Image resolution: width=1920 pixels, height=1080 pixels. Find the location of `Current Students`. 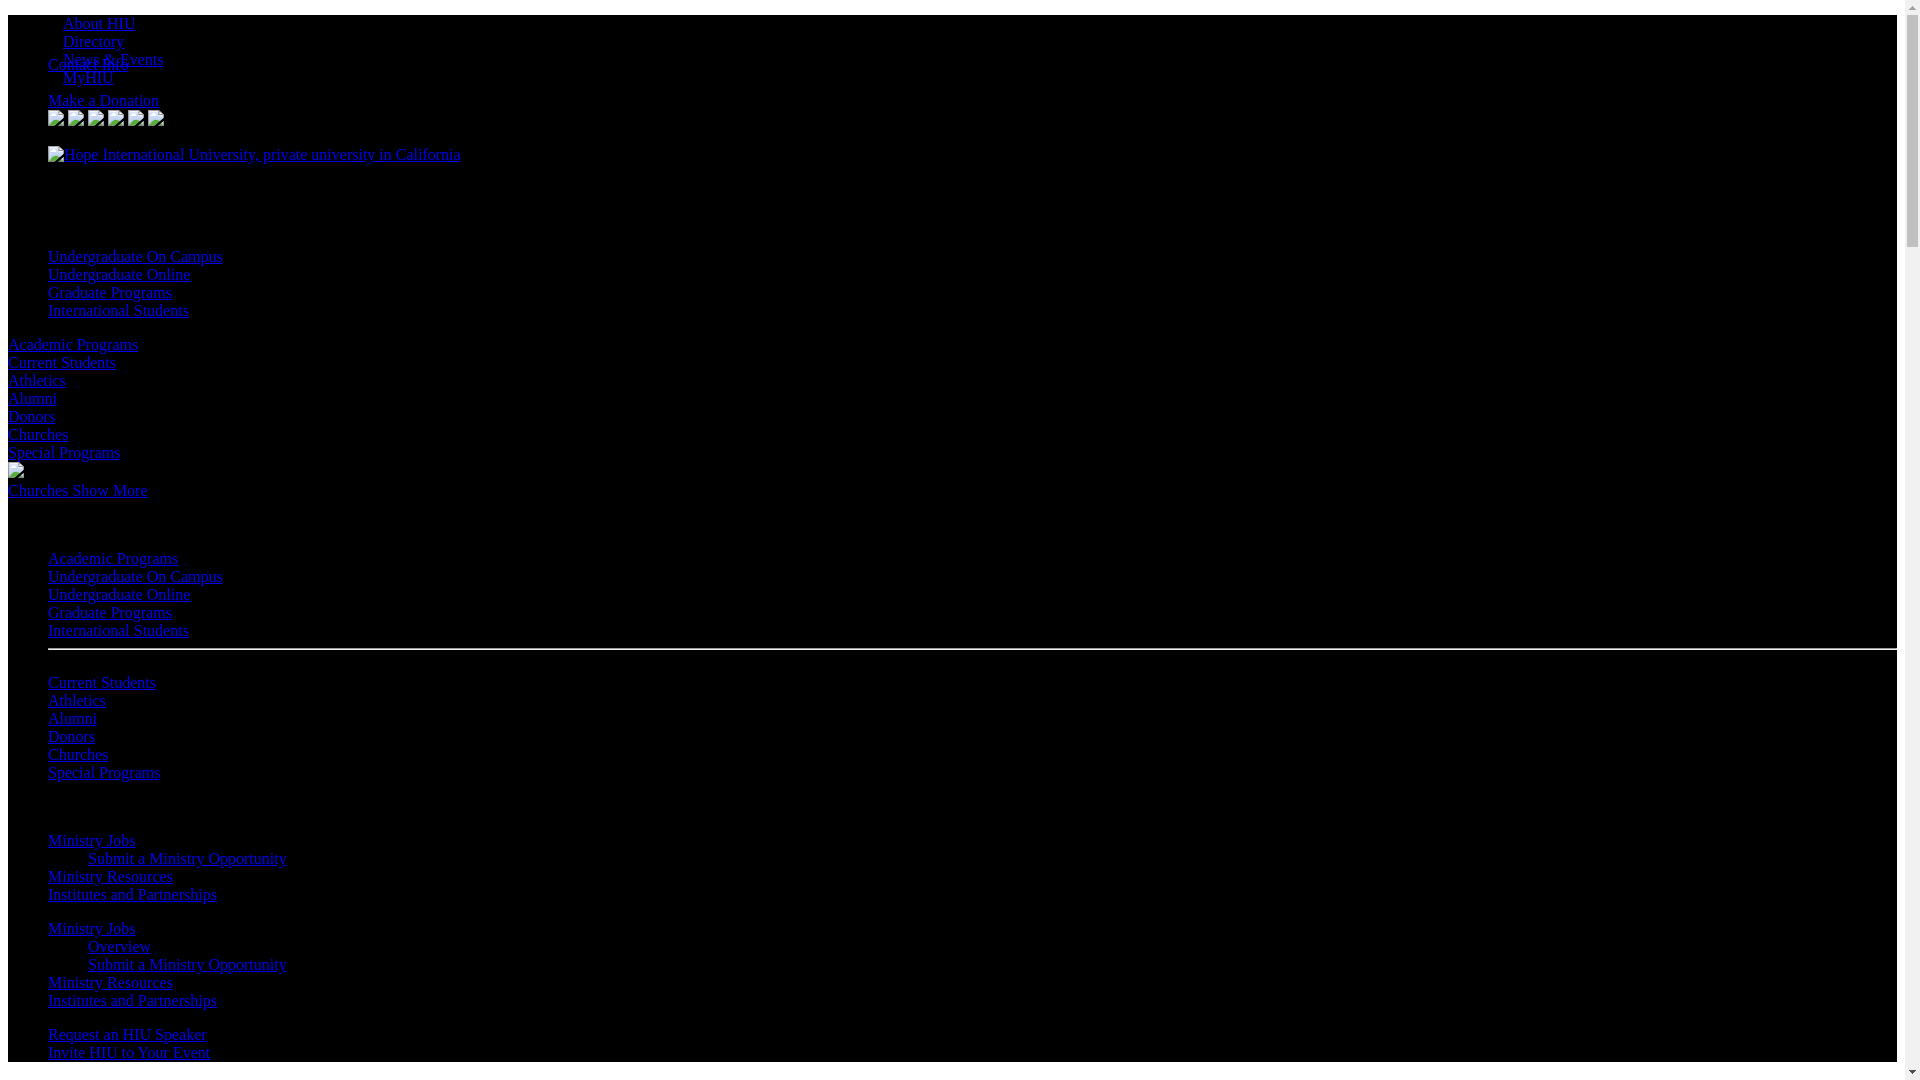

Current Students is located at coordinates (102, 682).